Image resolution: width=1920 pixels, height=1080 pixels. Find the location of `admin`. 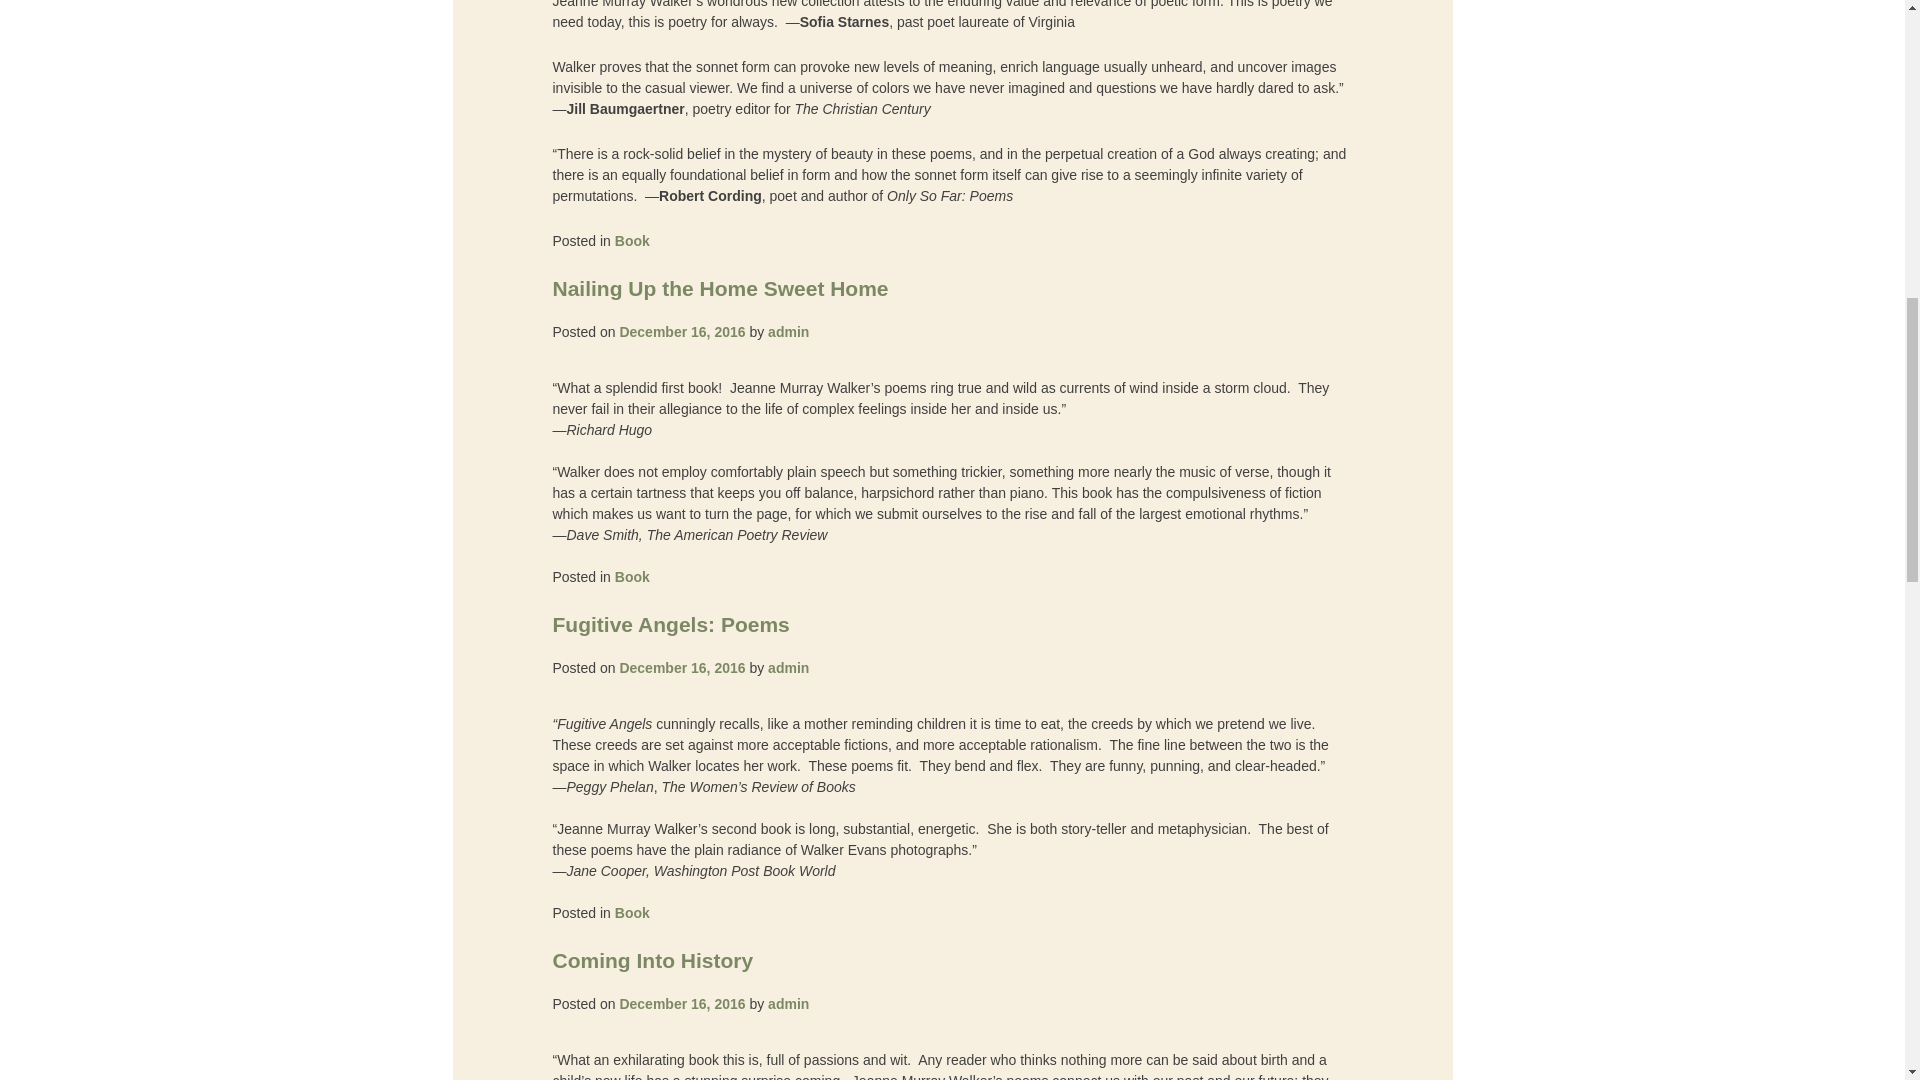

admin is located at coordinates (788, 1003).